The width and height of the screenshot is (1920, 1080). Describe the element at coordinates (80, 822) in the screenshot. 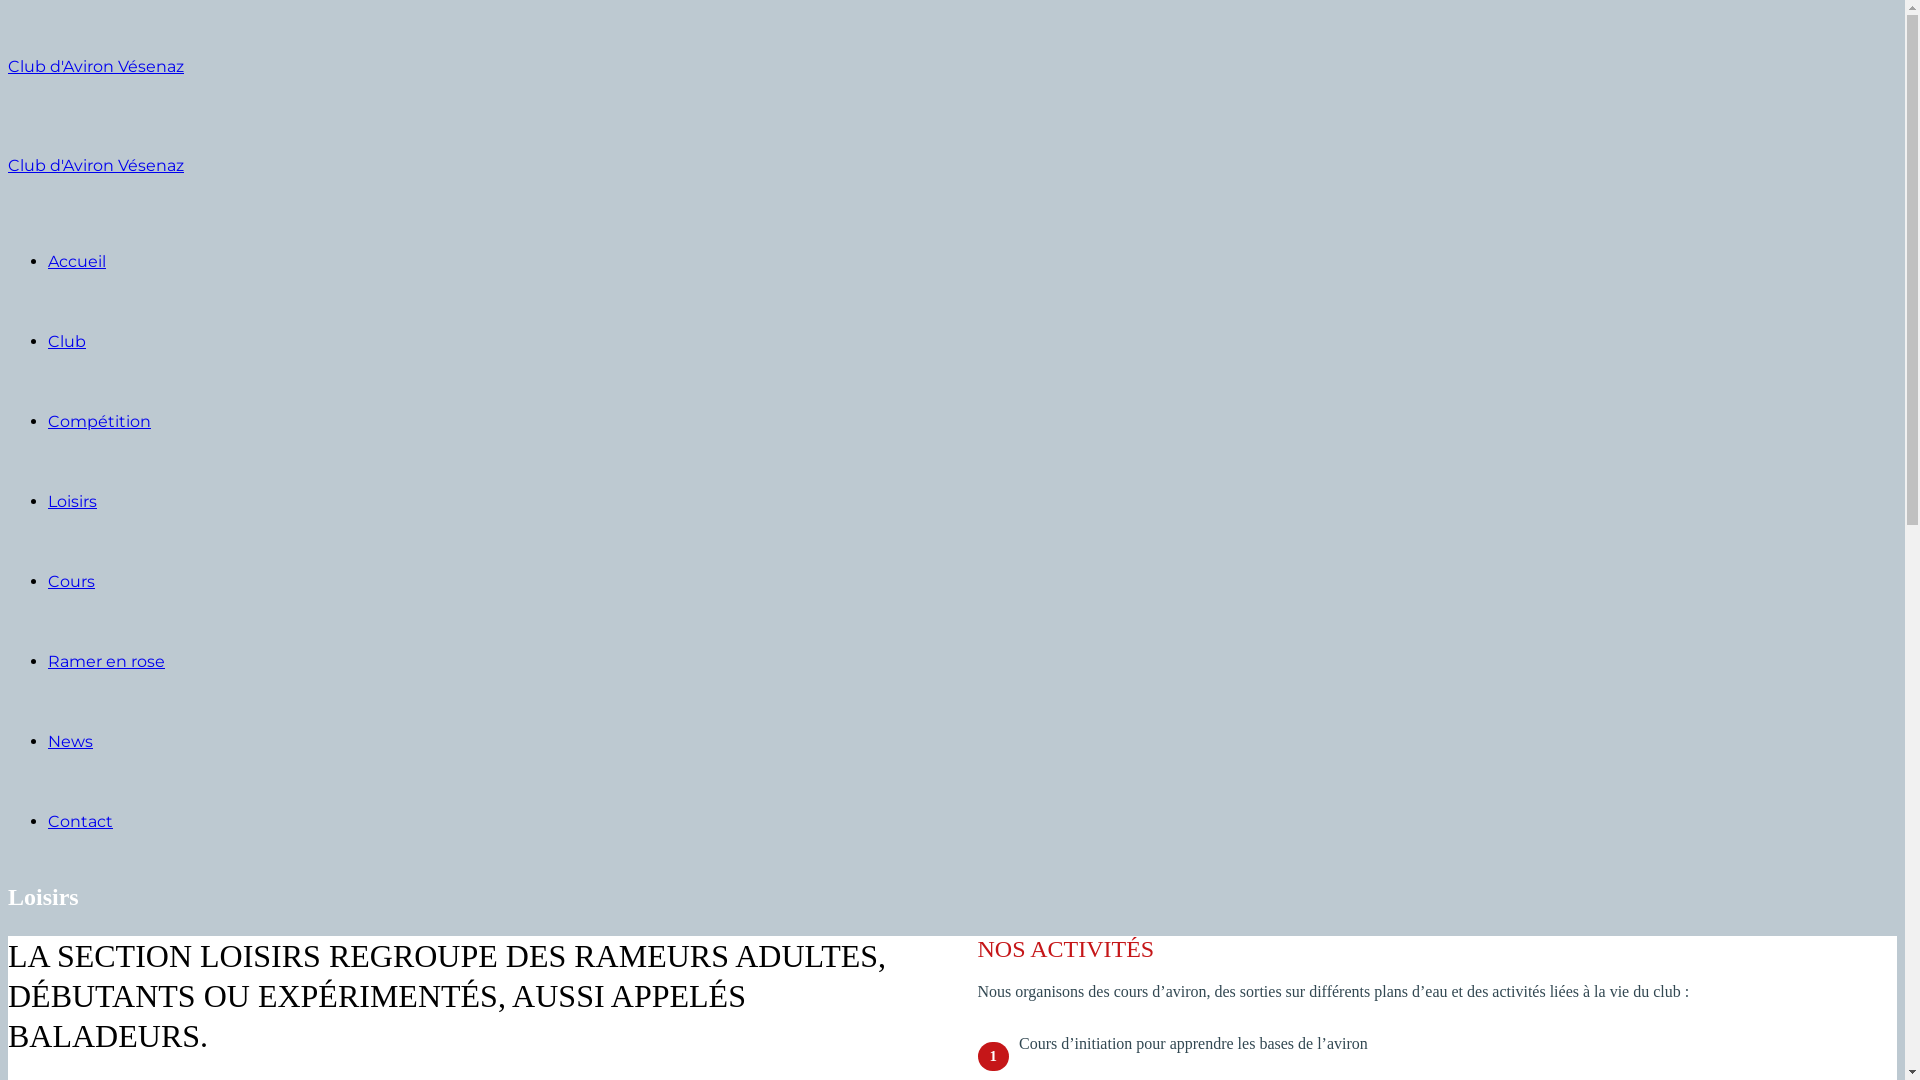

I see `Contact` at that location.